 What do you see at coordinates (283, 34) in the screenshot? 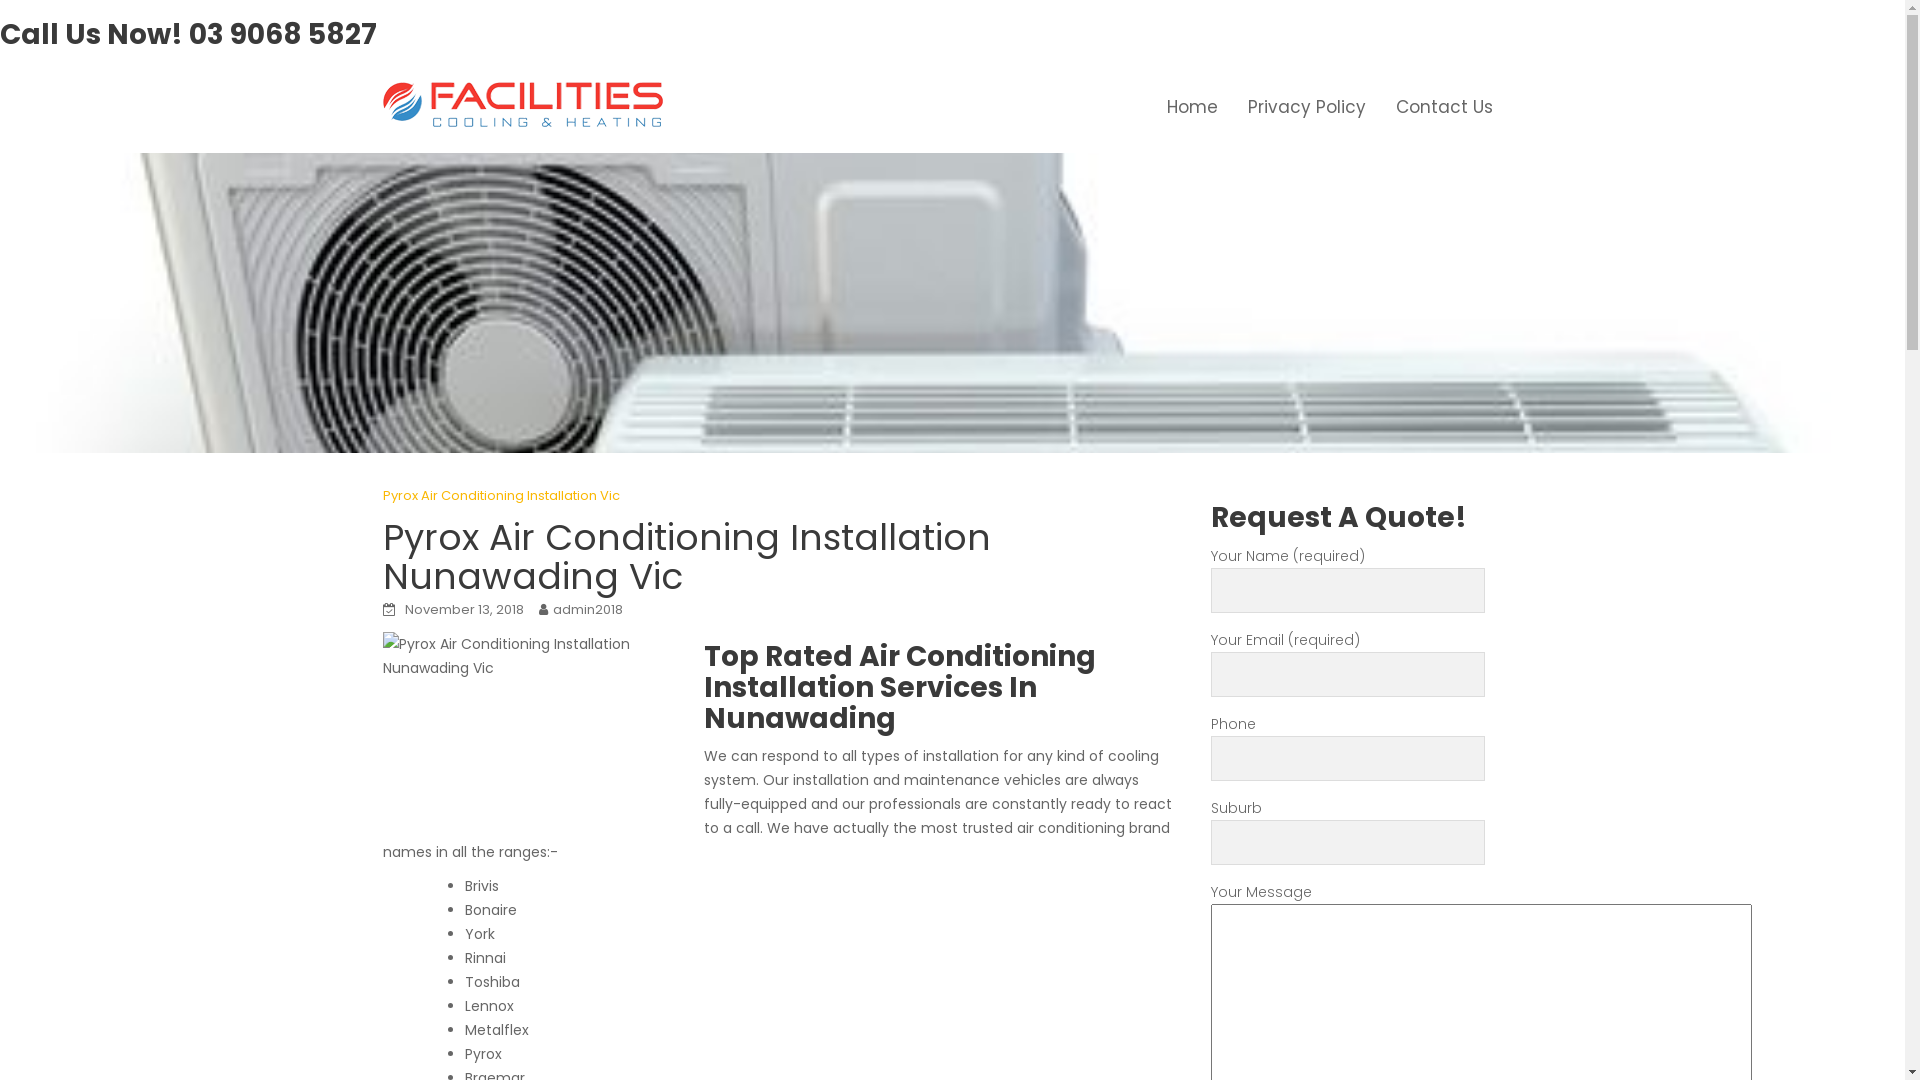
I see `03 9068 5827` at bounding box center [283, 34].